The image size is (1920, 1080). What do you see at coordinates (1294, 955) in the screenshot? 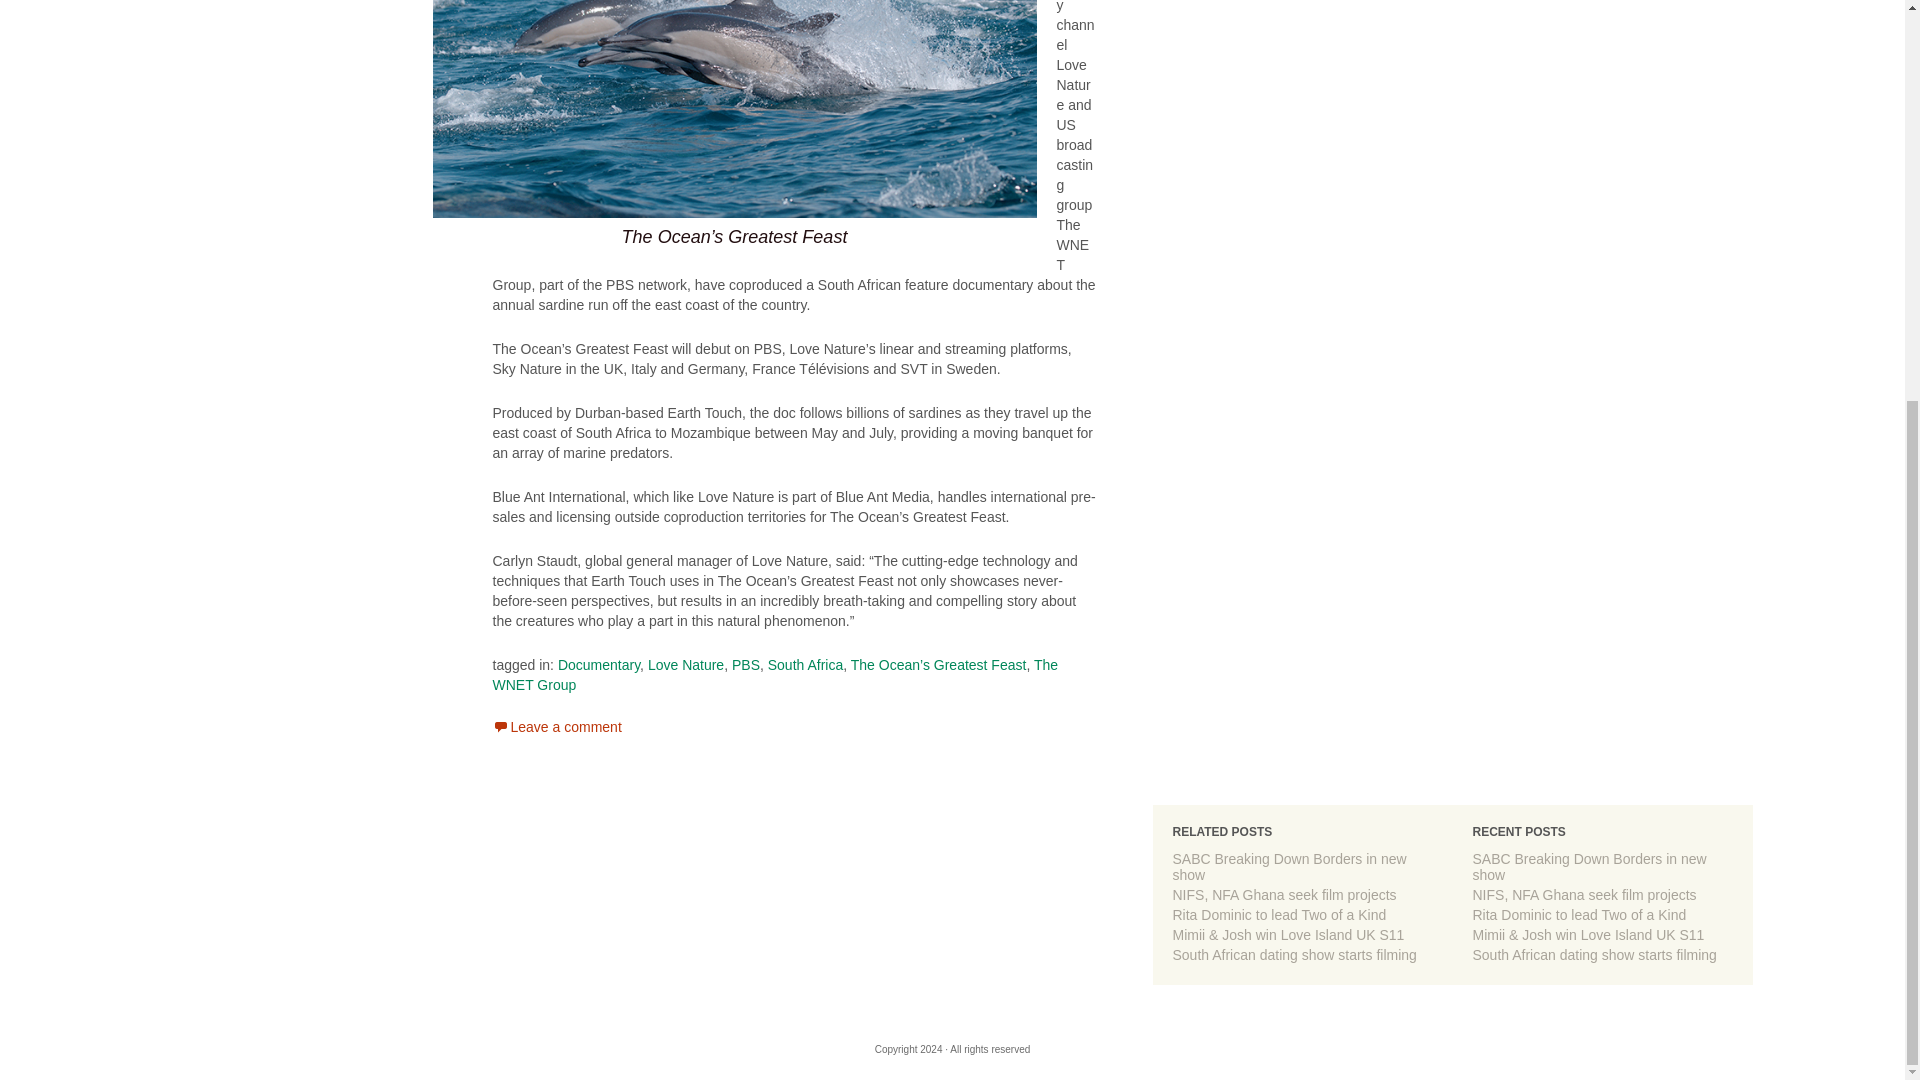
I see `South African dating show starts filming` at bounding box center [1294, 955].